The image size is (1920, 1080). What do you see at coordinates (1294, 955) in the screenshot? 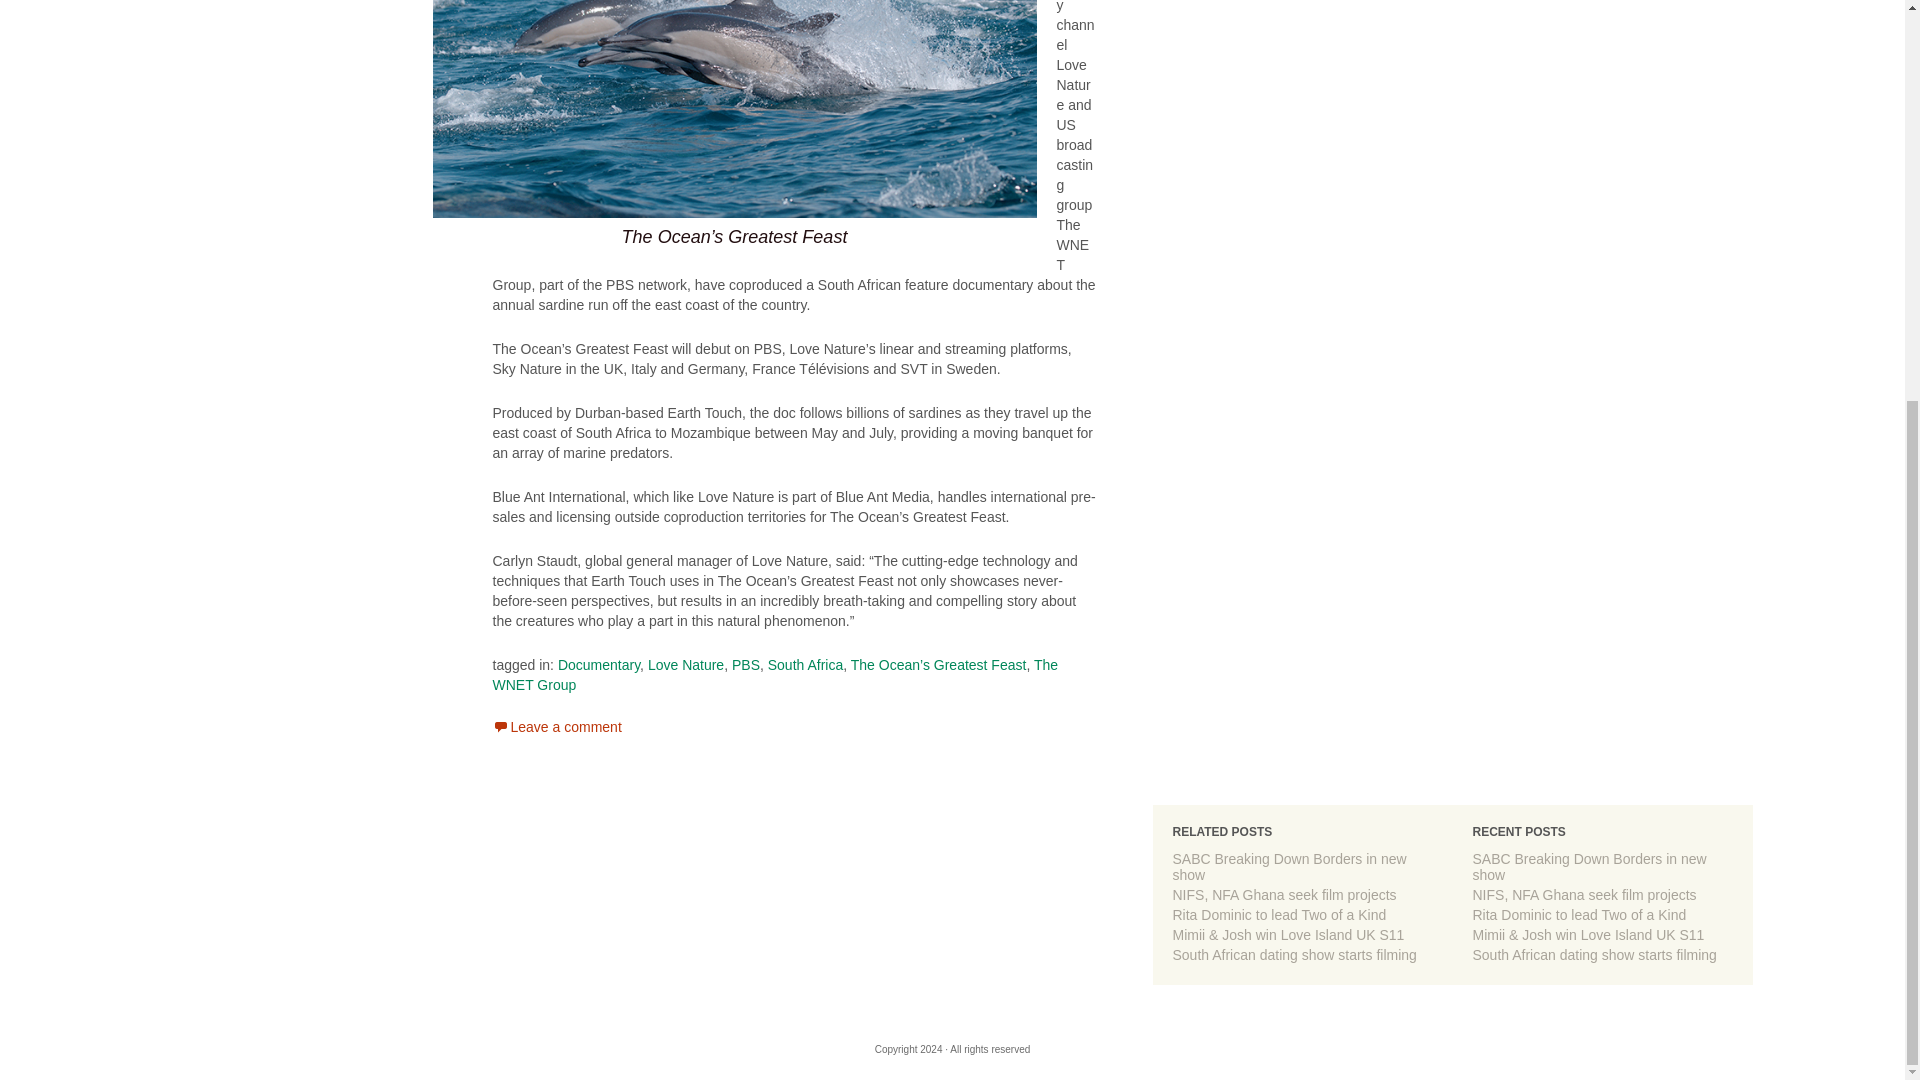
I see `South African dating show starts filming` at bounding box center [1294, 955].